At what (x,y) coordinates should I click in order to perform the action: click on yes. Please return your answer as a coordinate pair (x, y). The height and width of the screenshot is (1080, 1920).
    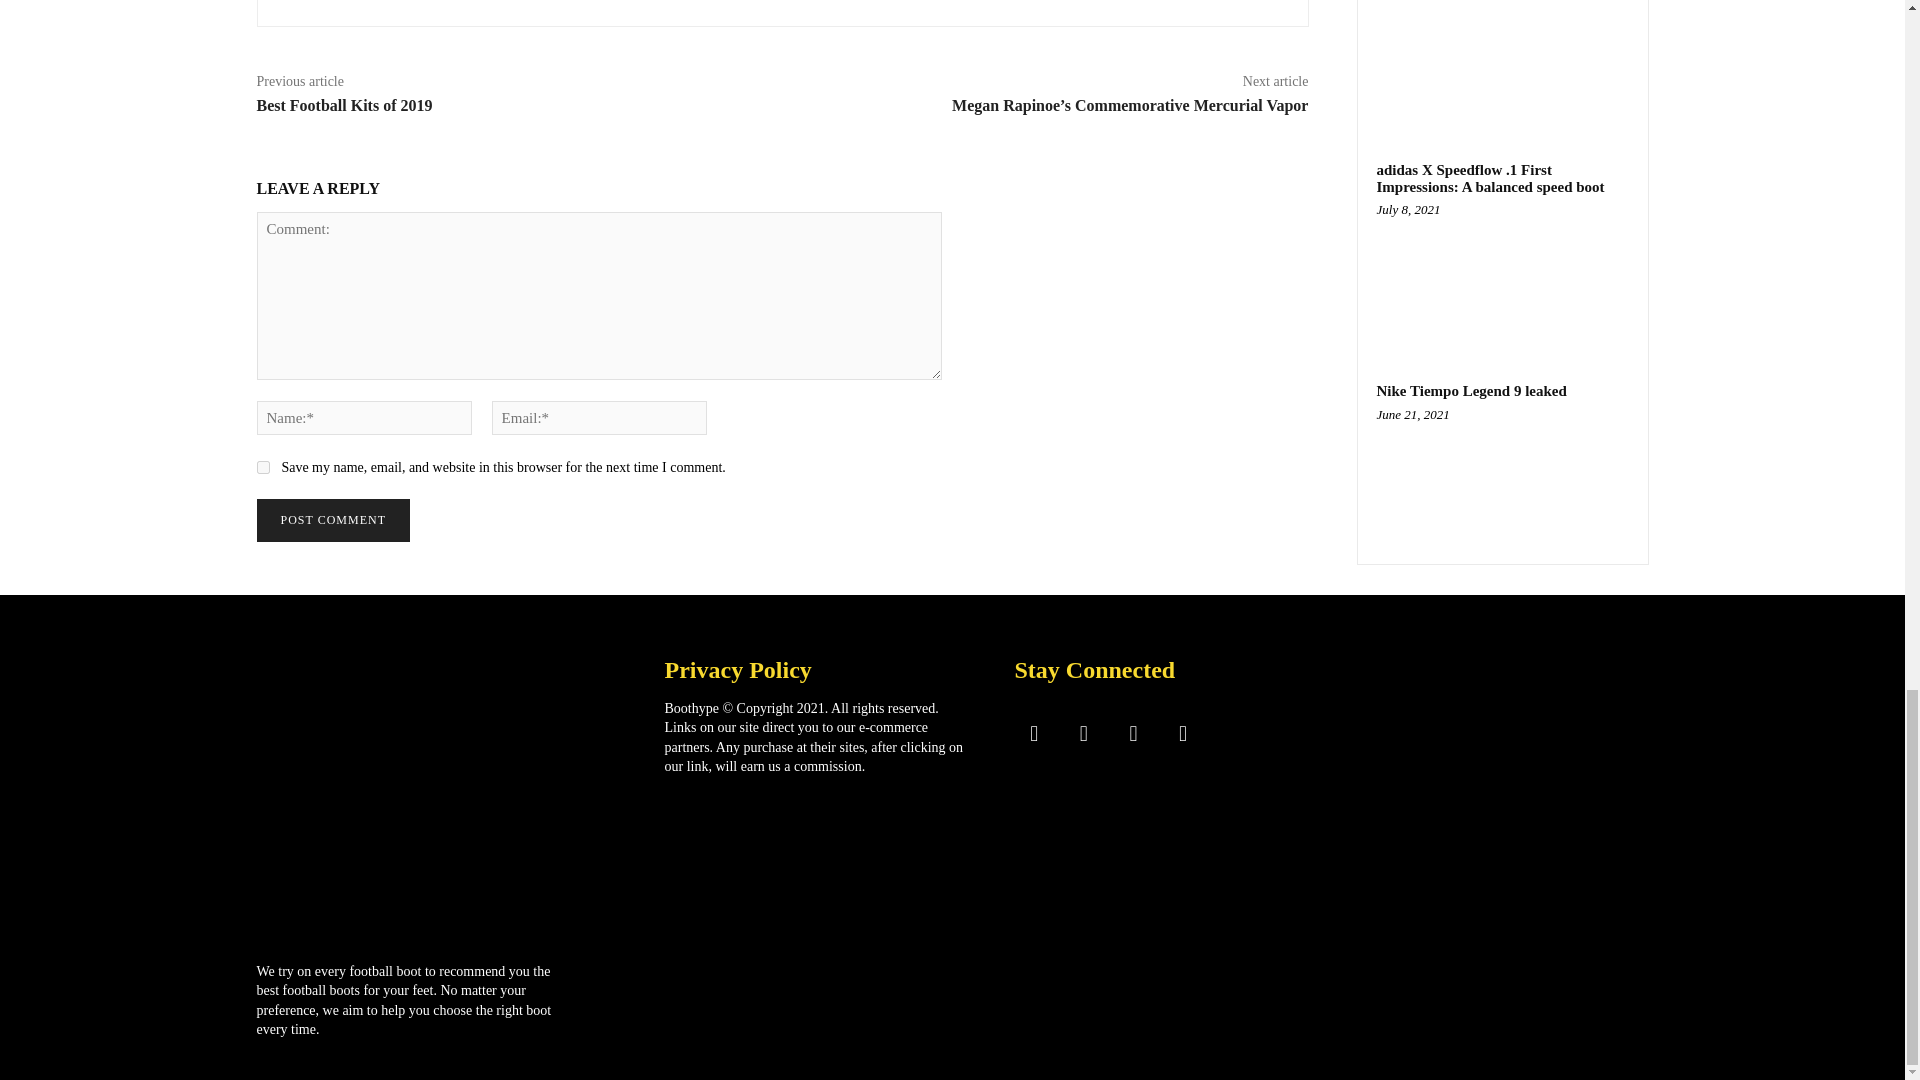
    Looking at the image, I should click on (262, 468).